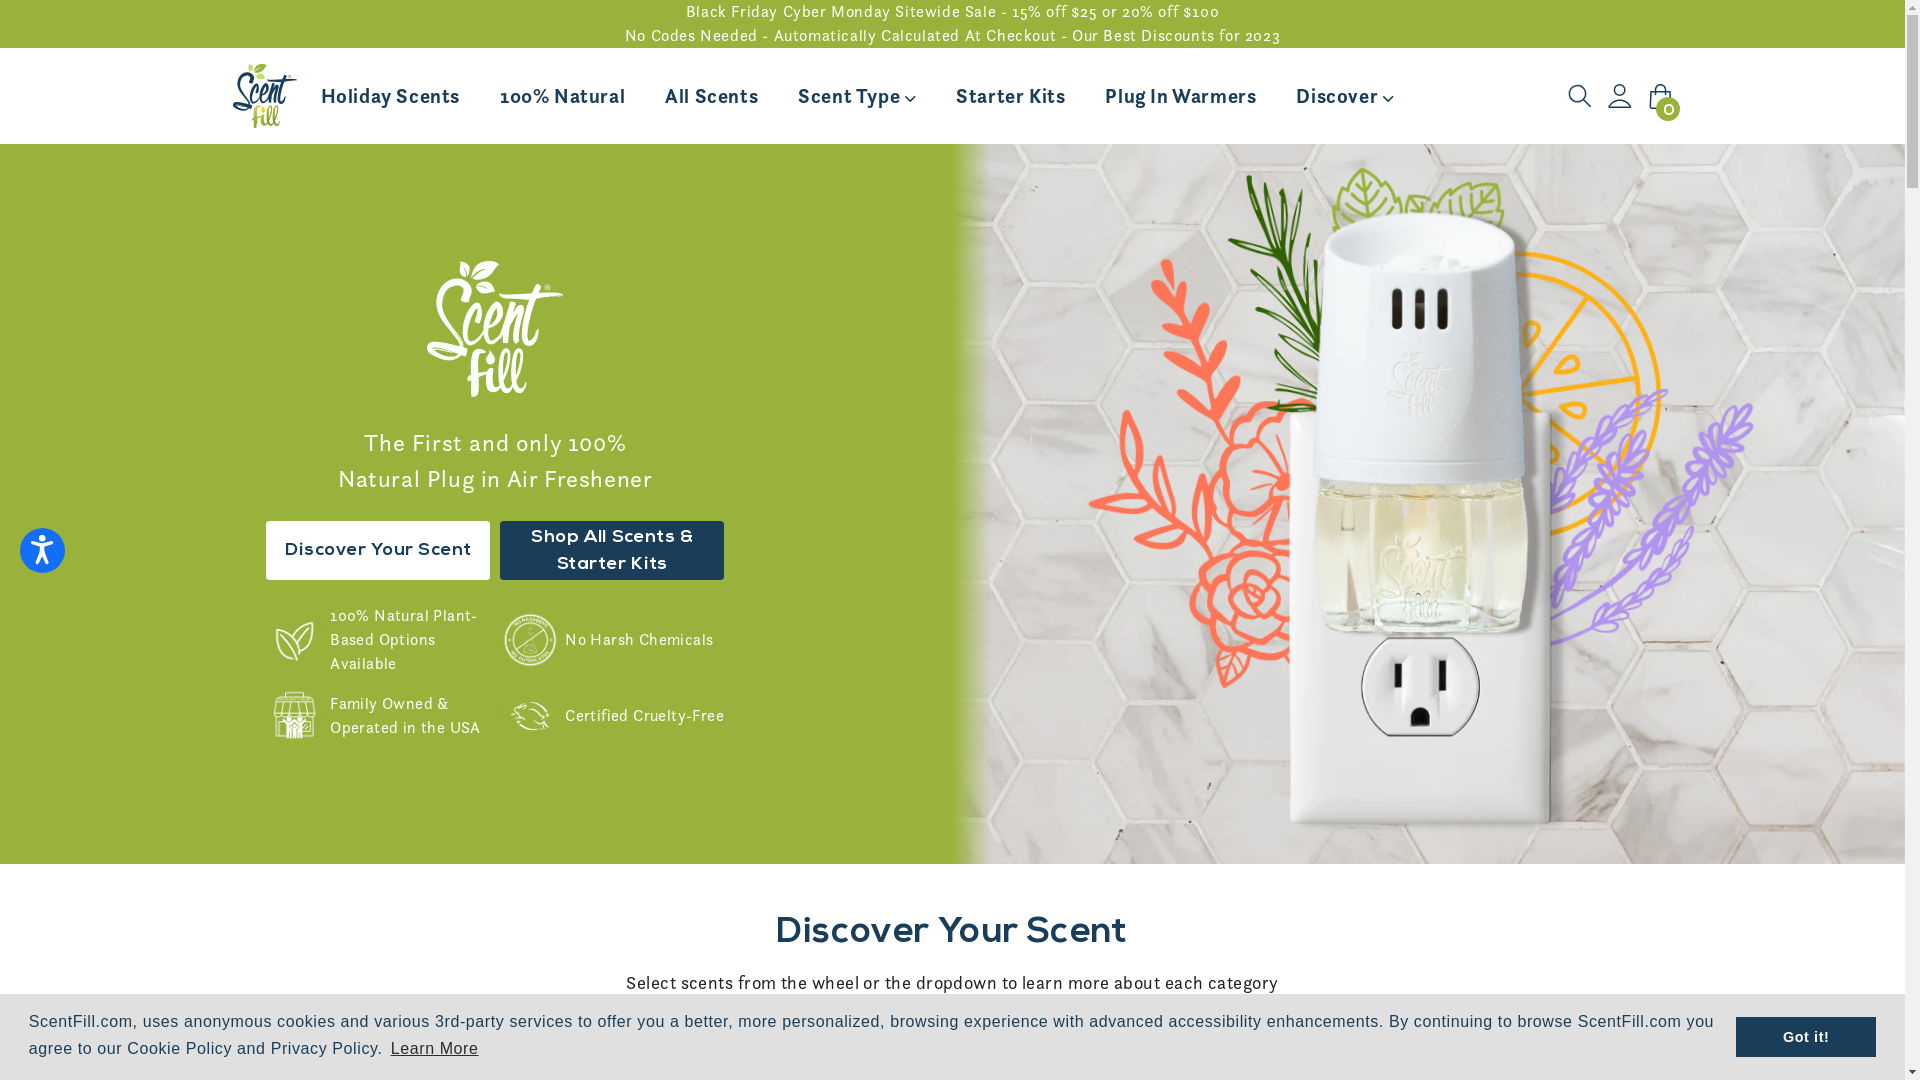 The height and width of the screenshot is (1080, 1920). Describe the element at coordinates (435, 1049) in the screenshot. I see `Learn More` at that location.